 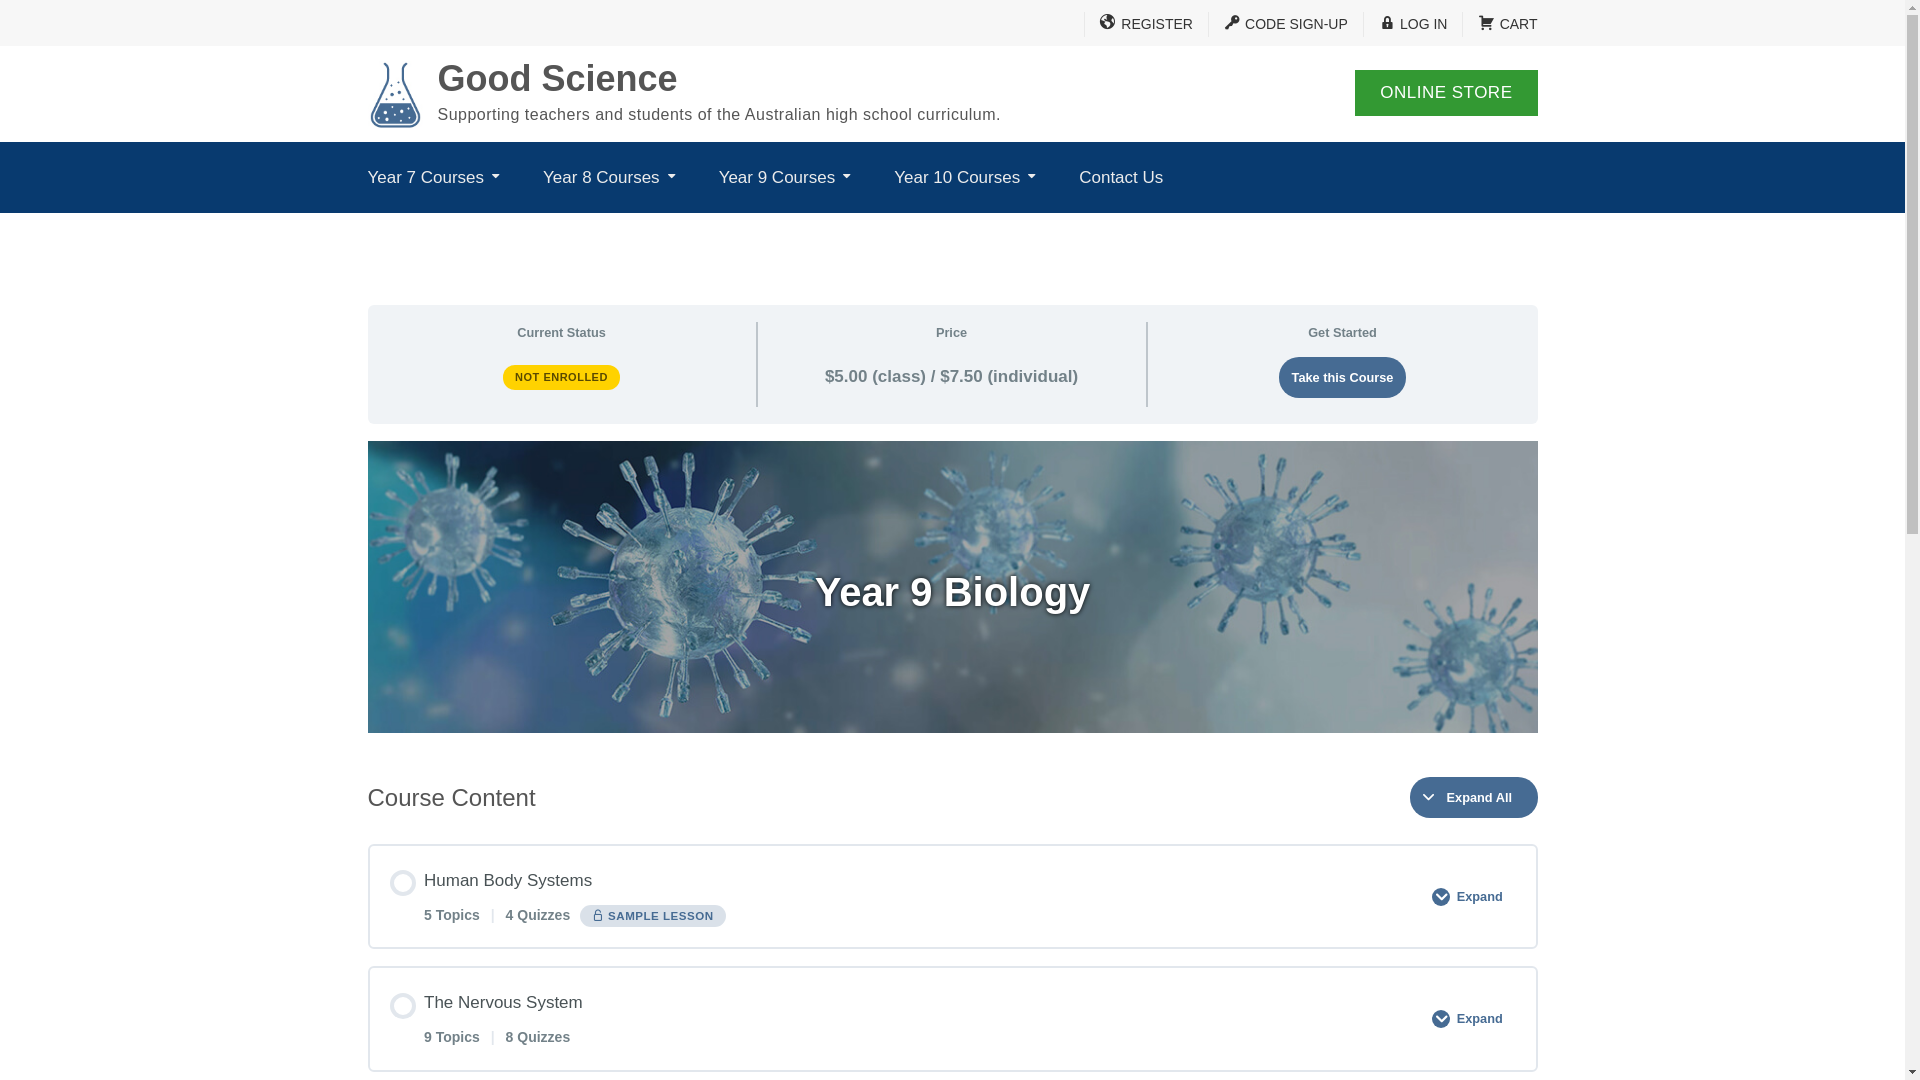 What do you see at coordinates (609, 178) in the screenshot?
I see `Year 8 Courses` at bounding box center [609, 178].